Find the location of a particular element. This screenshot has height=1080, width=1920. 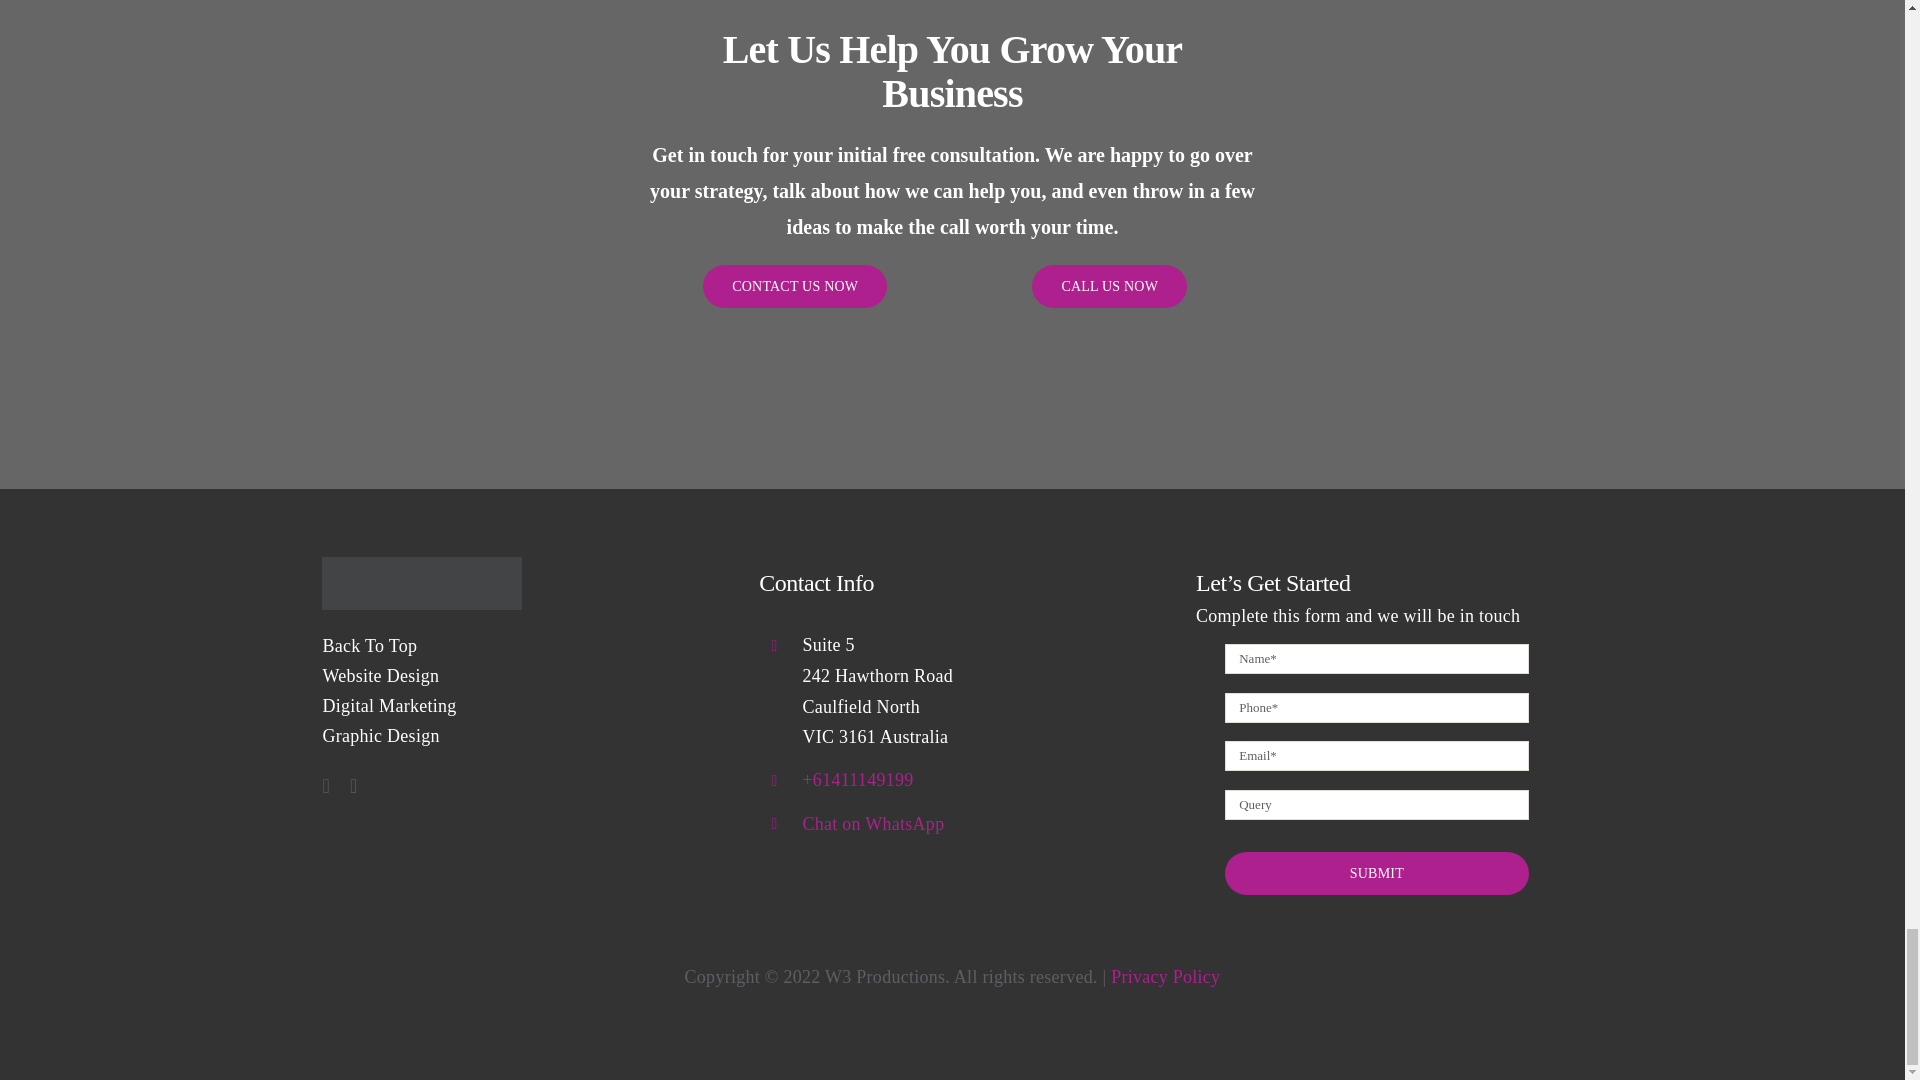

Digital Marketing is located at coordinates (515, 706).